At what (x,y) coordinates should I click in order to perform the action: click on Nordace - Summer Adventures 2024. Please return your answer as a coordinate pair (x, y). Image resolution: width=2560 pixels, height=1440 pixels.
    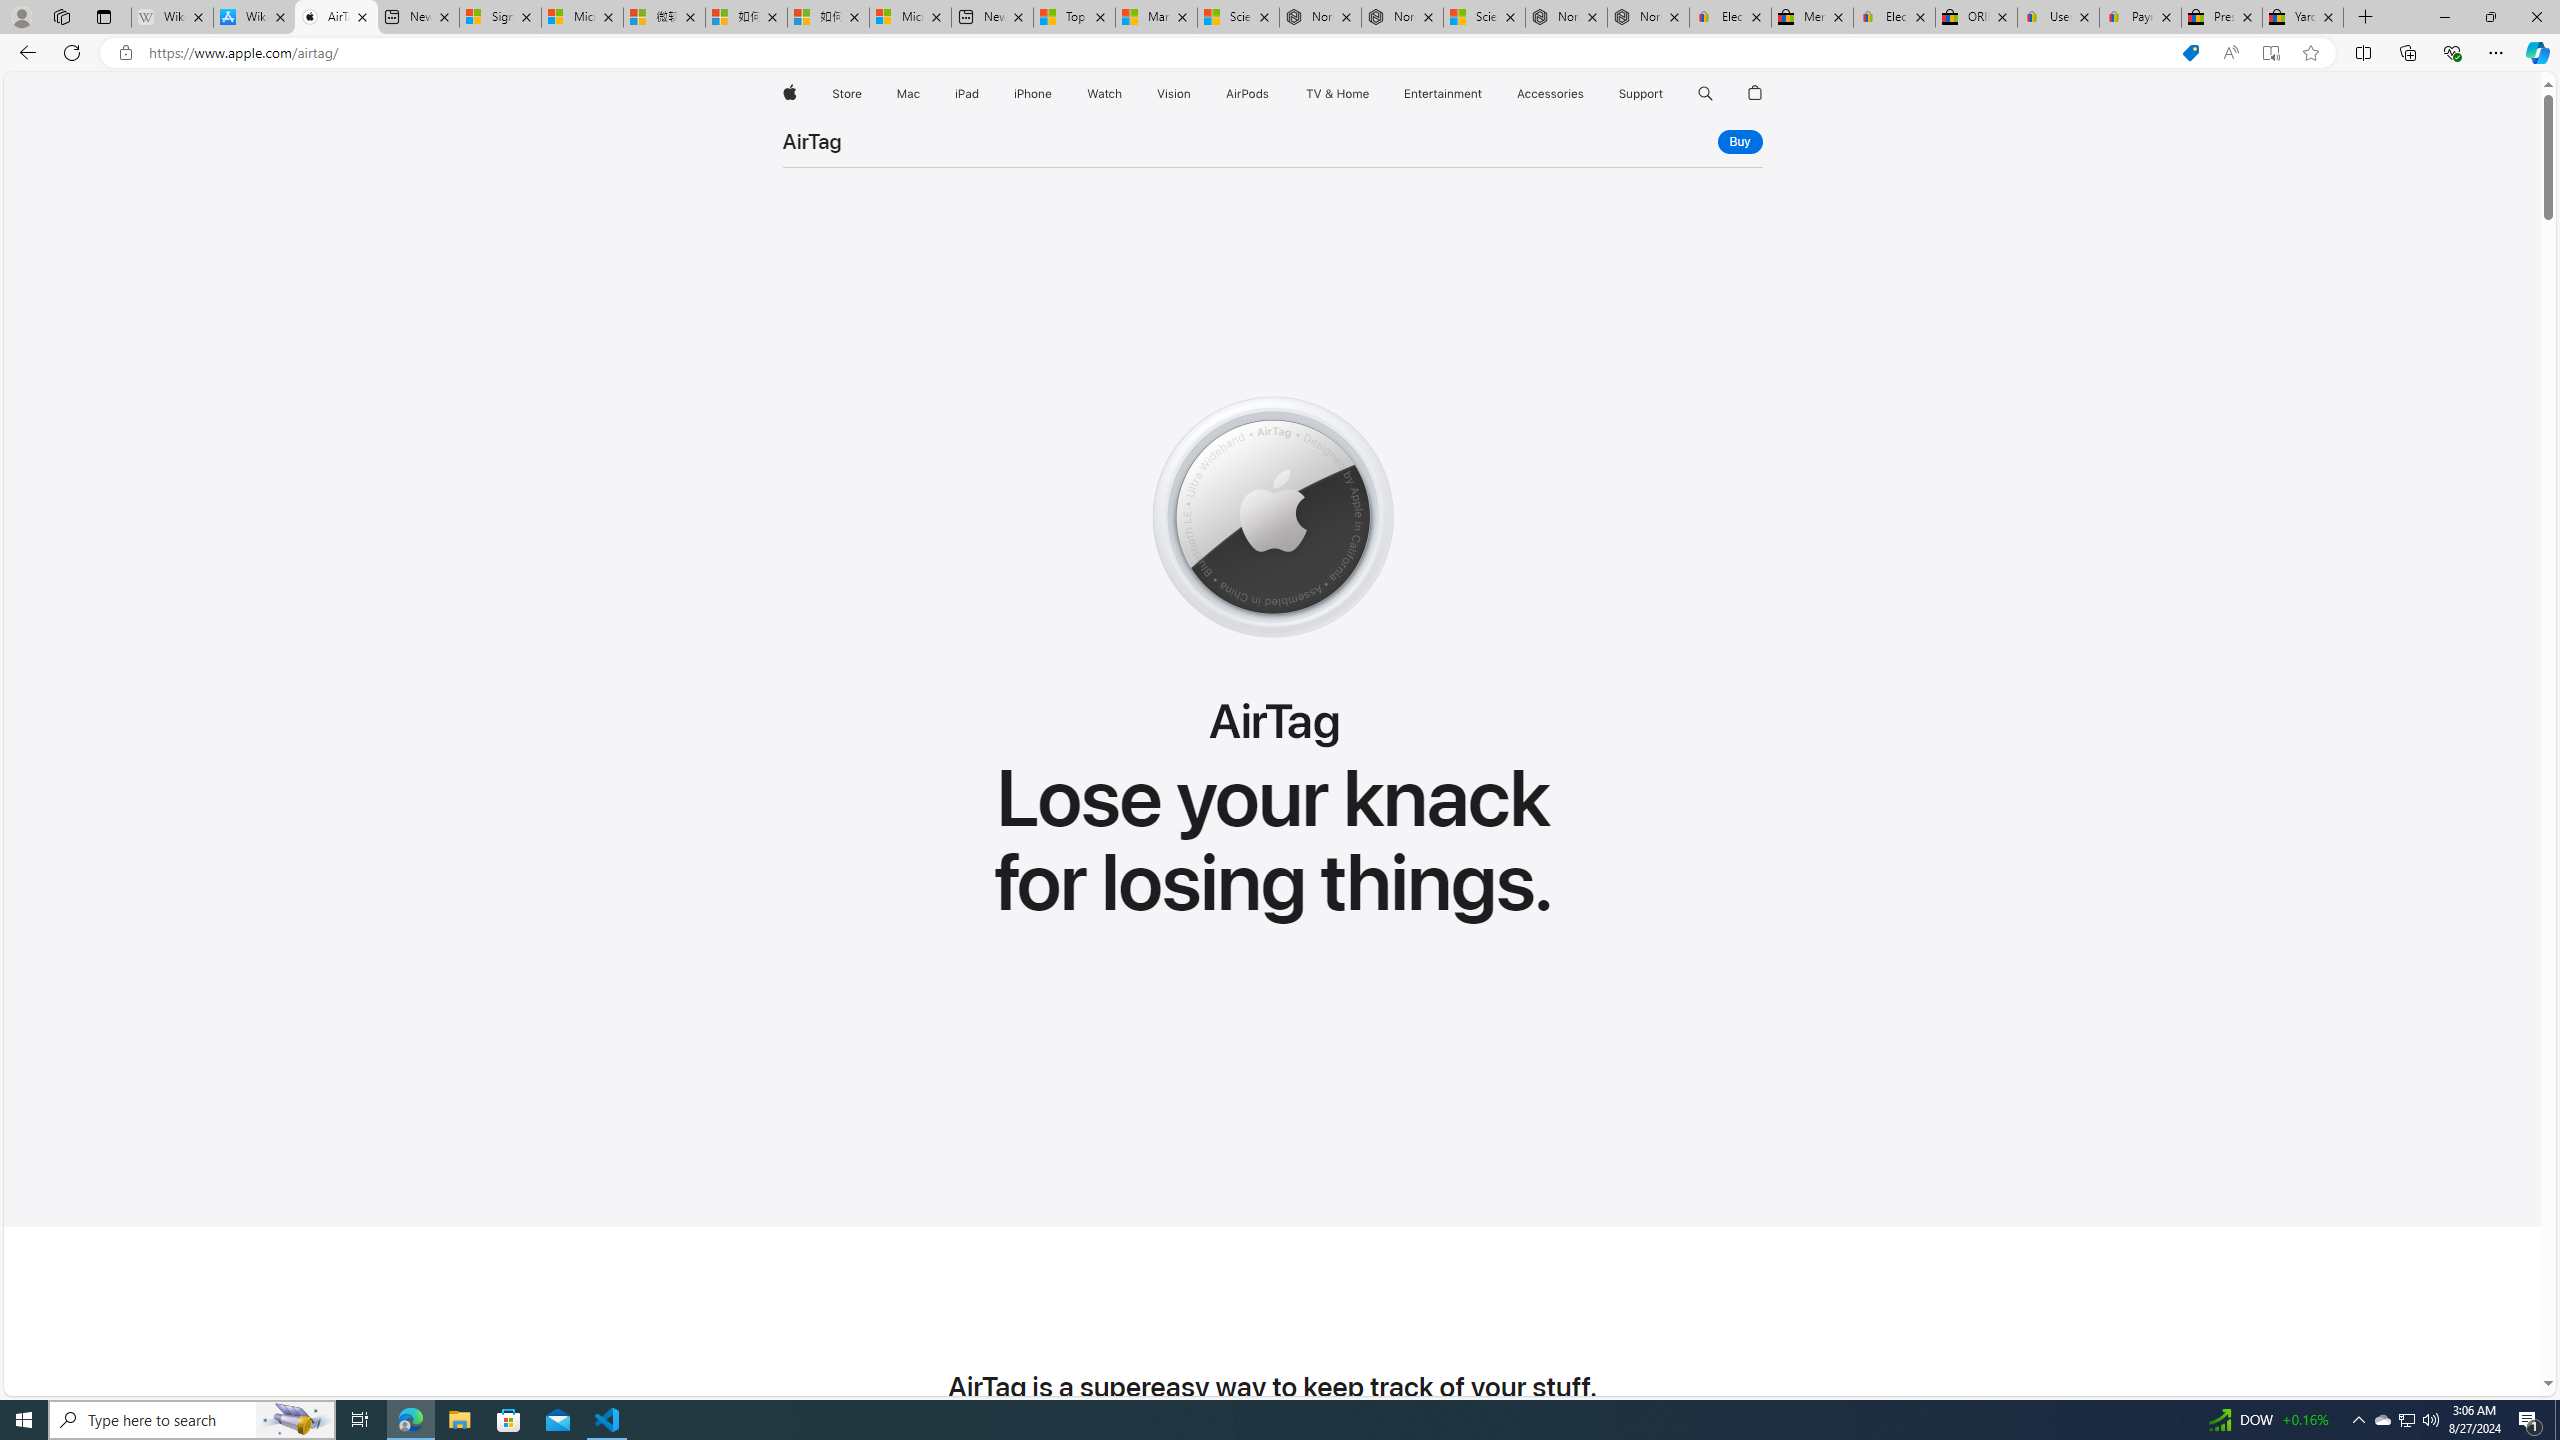
    Looking at the image, I should click on (1566, 17).